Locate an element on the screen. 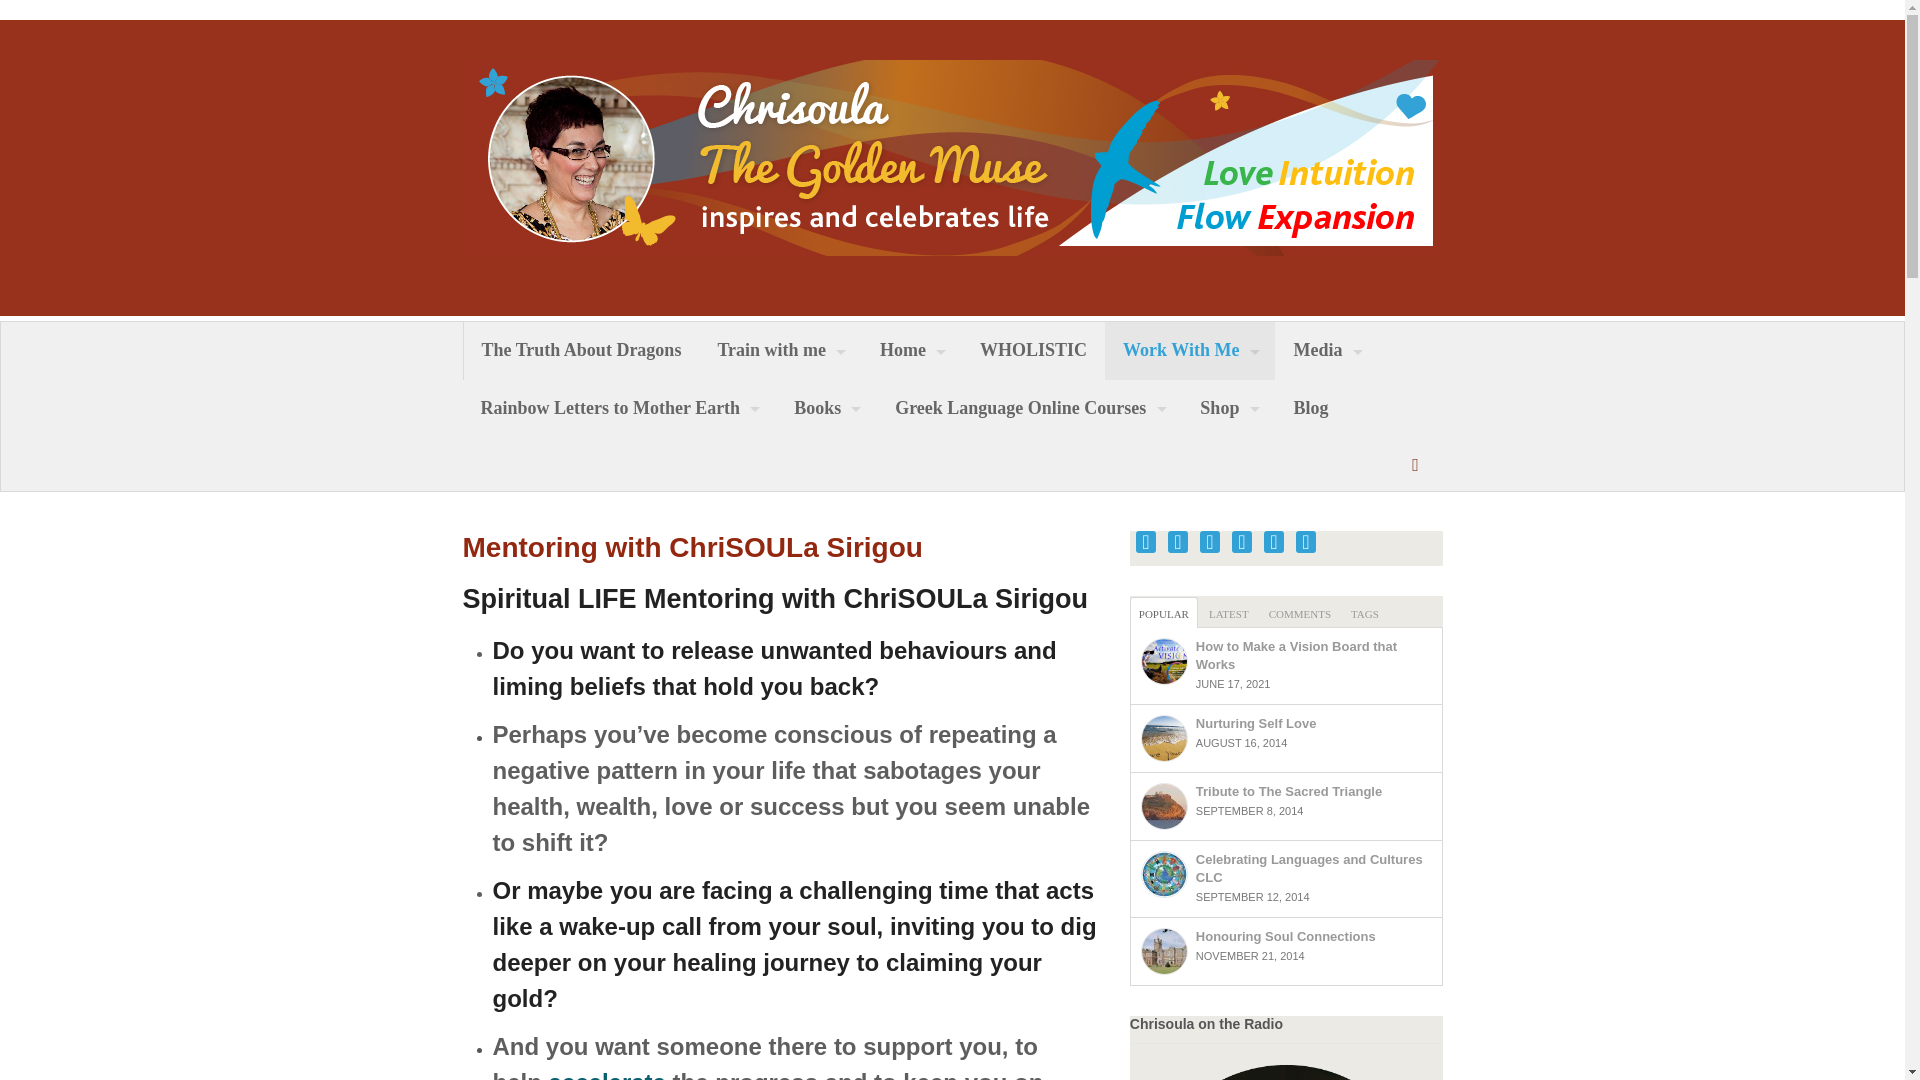 The image size is (1920, 1080). Celebrating Languages and Cultures CLC is located at coordinates (1309, 868).